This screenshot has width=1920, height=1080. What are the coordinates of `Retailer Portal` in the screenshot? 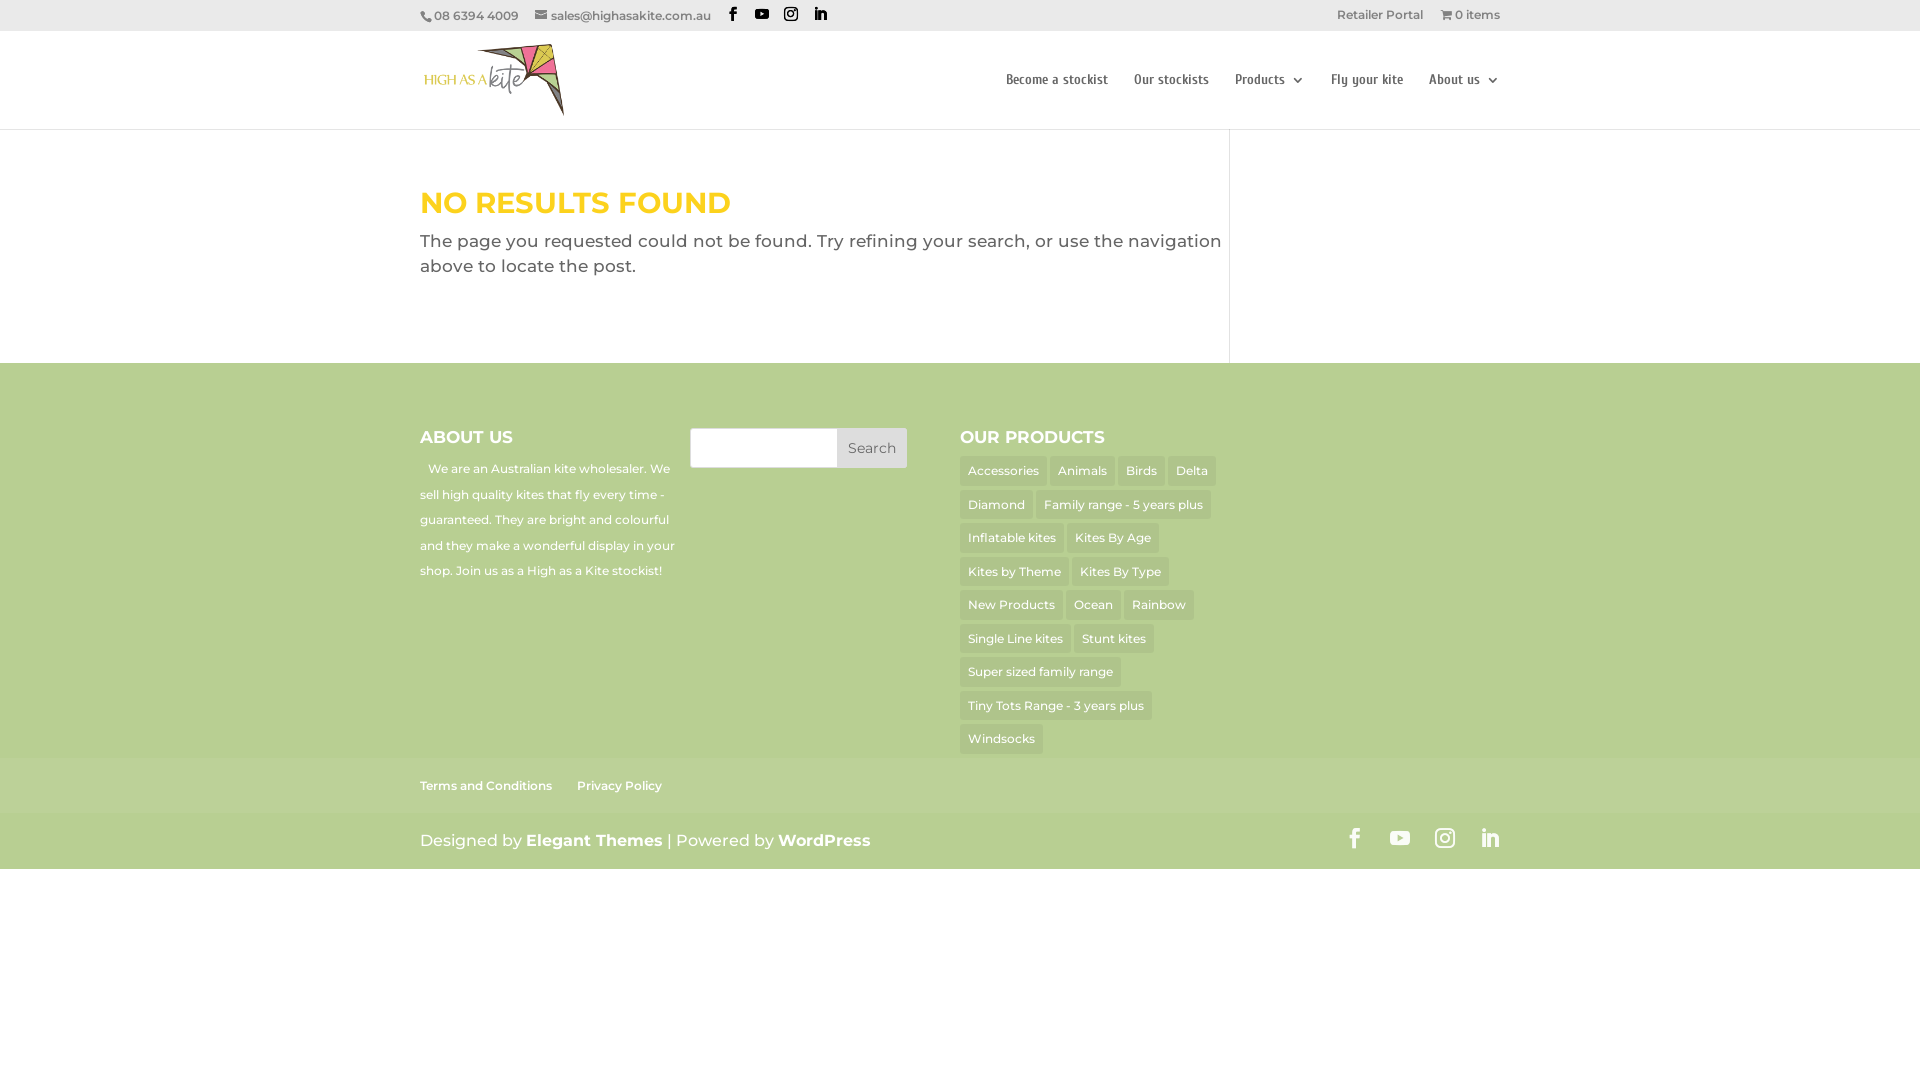 It's located at (1380, 20).